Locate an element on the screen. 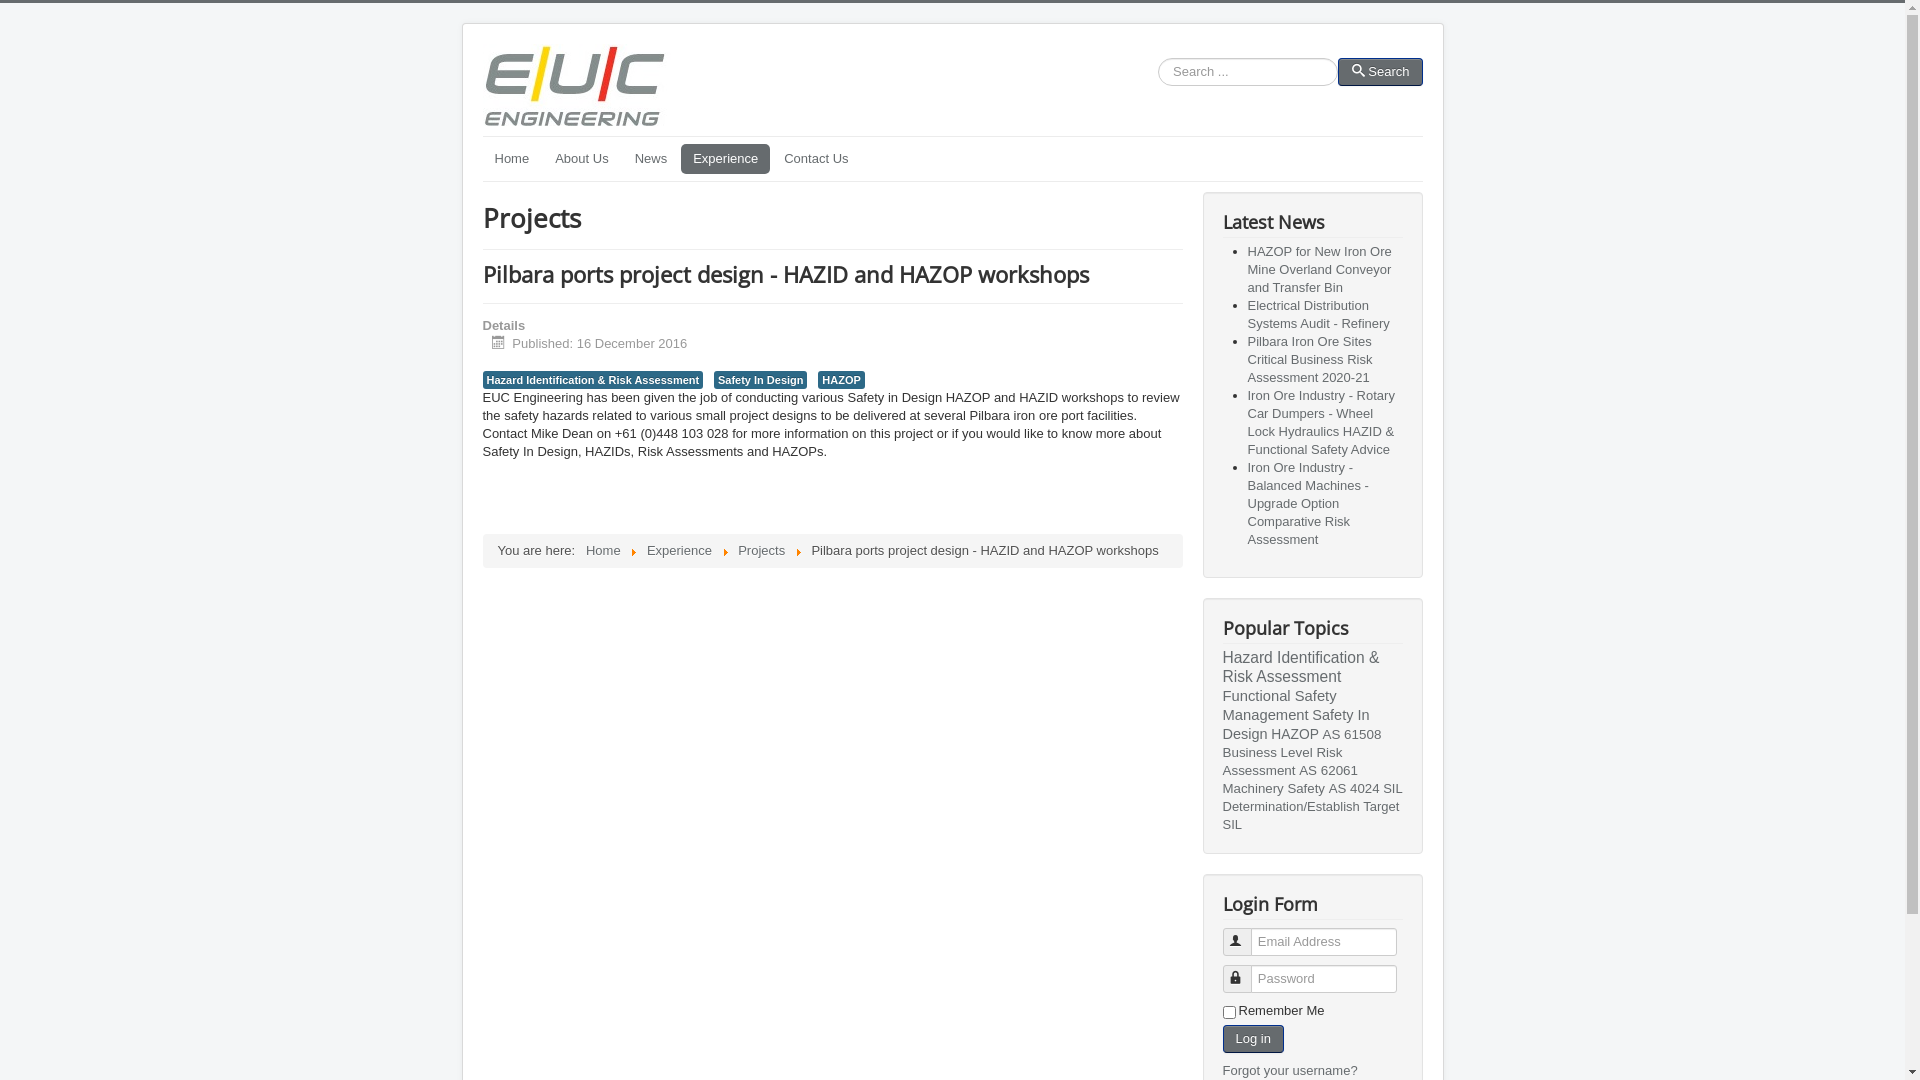 Image resolution: width=1920 pixels, height=1080 pixels. HAZOP is located at coordinates (1295, 734).